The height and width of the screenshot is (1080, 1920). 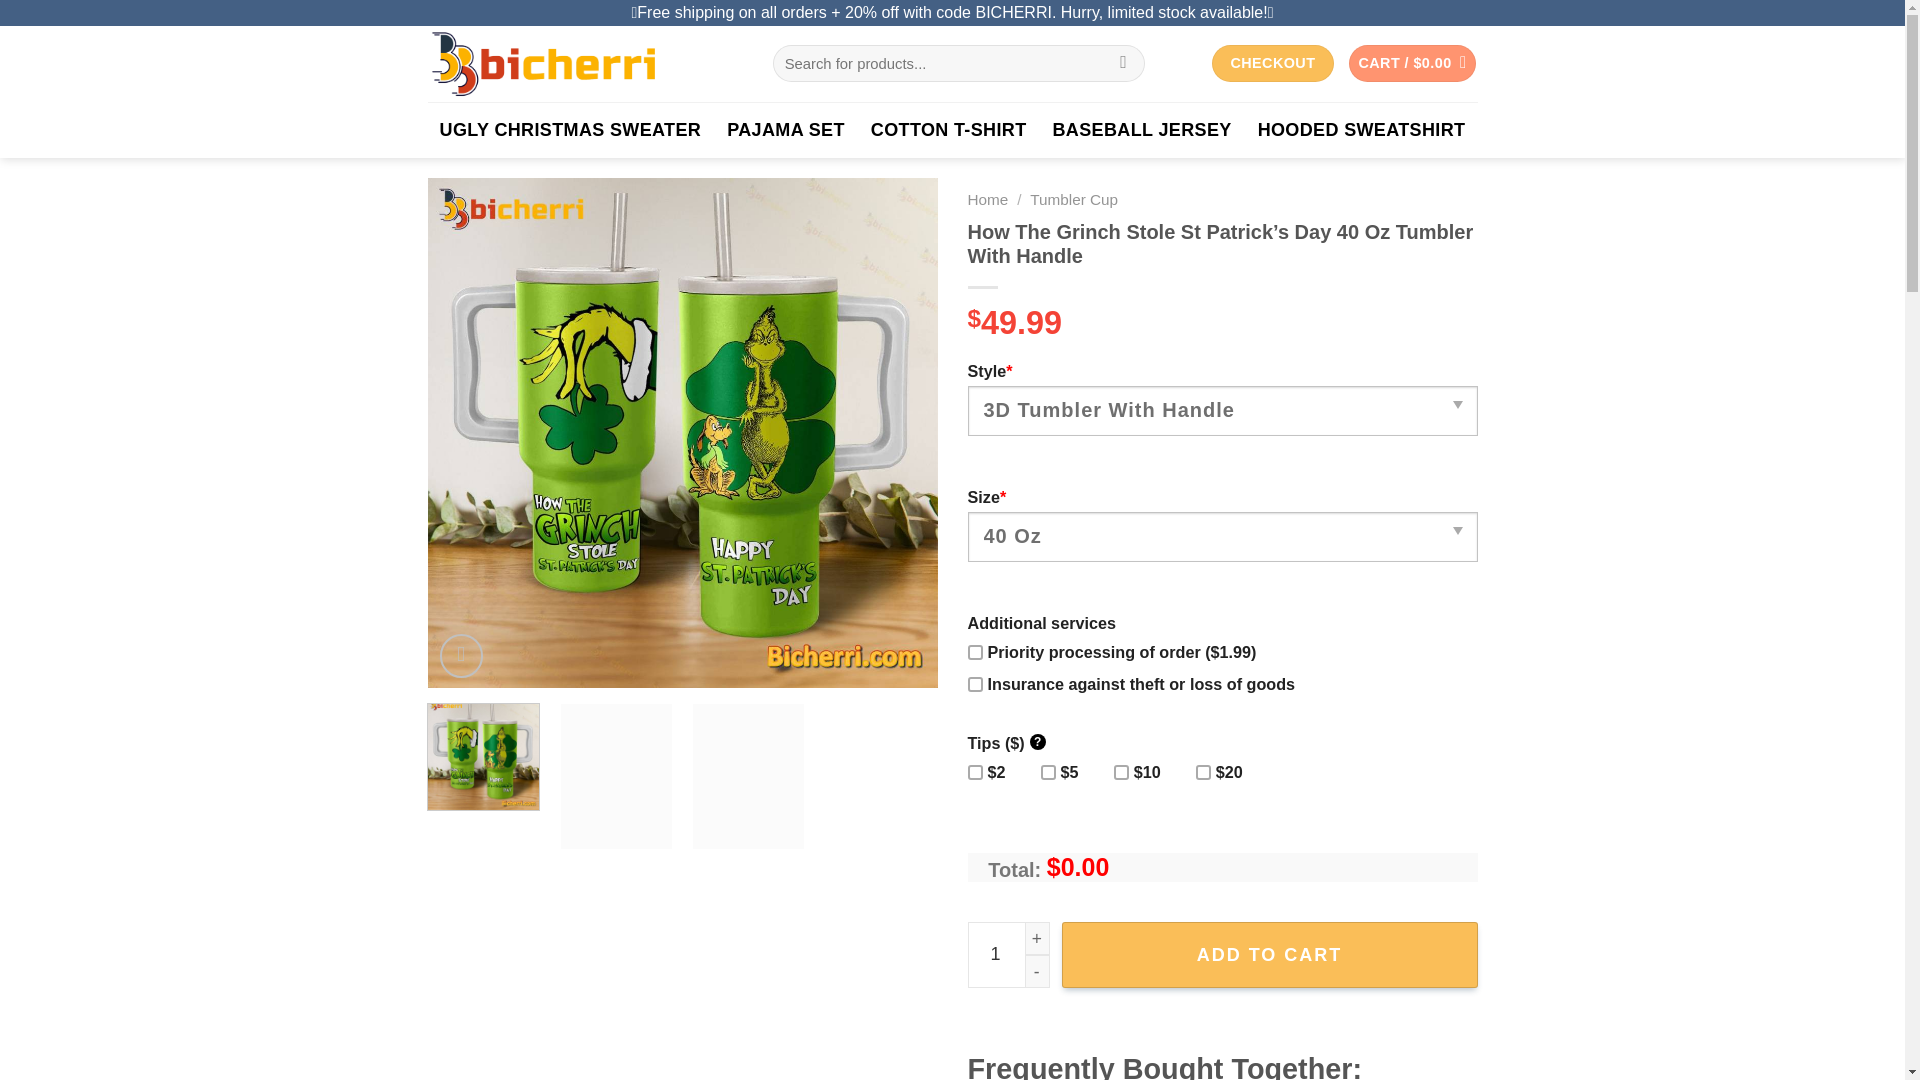 I want to click on Cart, so click(x=1412, y=64).